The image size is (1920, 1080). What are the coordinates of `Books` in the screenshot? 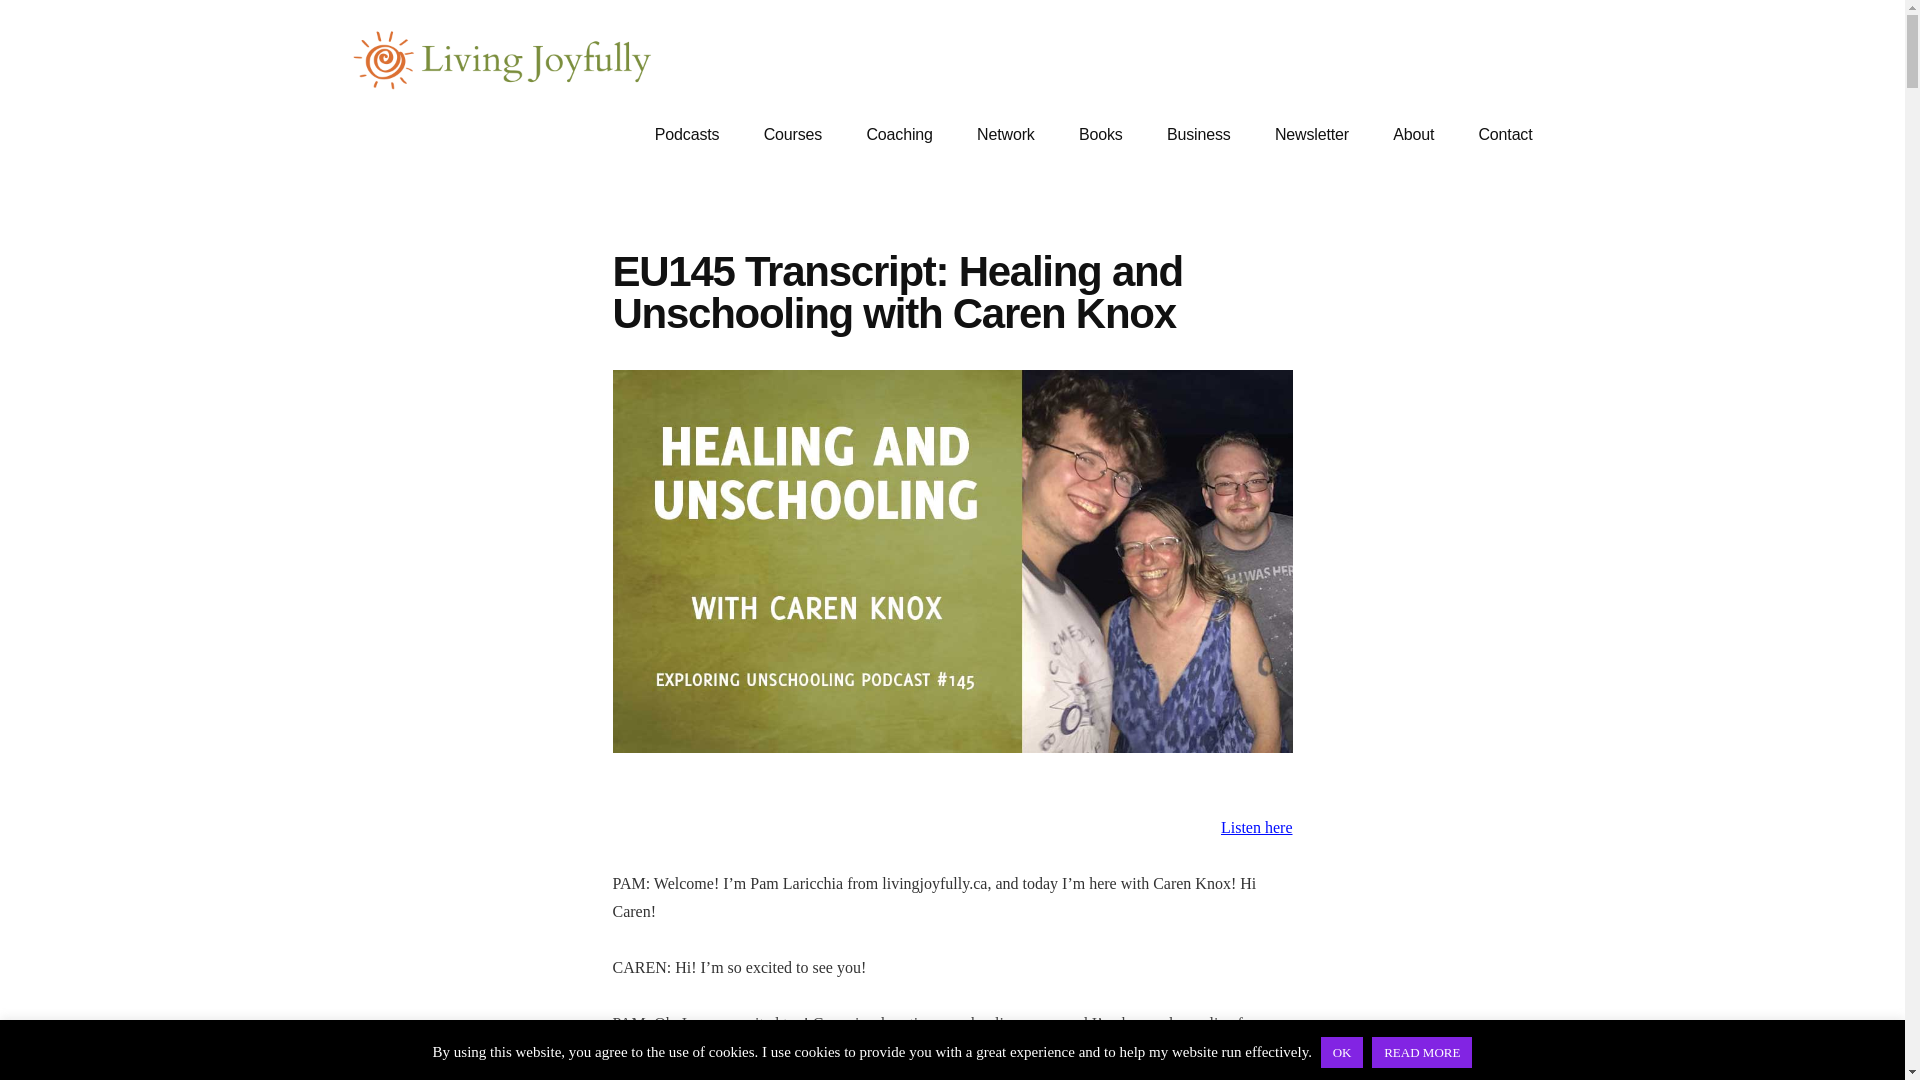 It's located at (1100, 134).